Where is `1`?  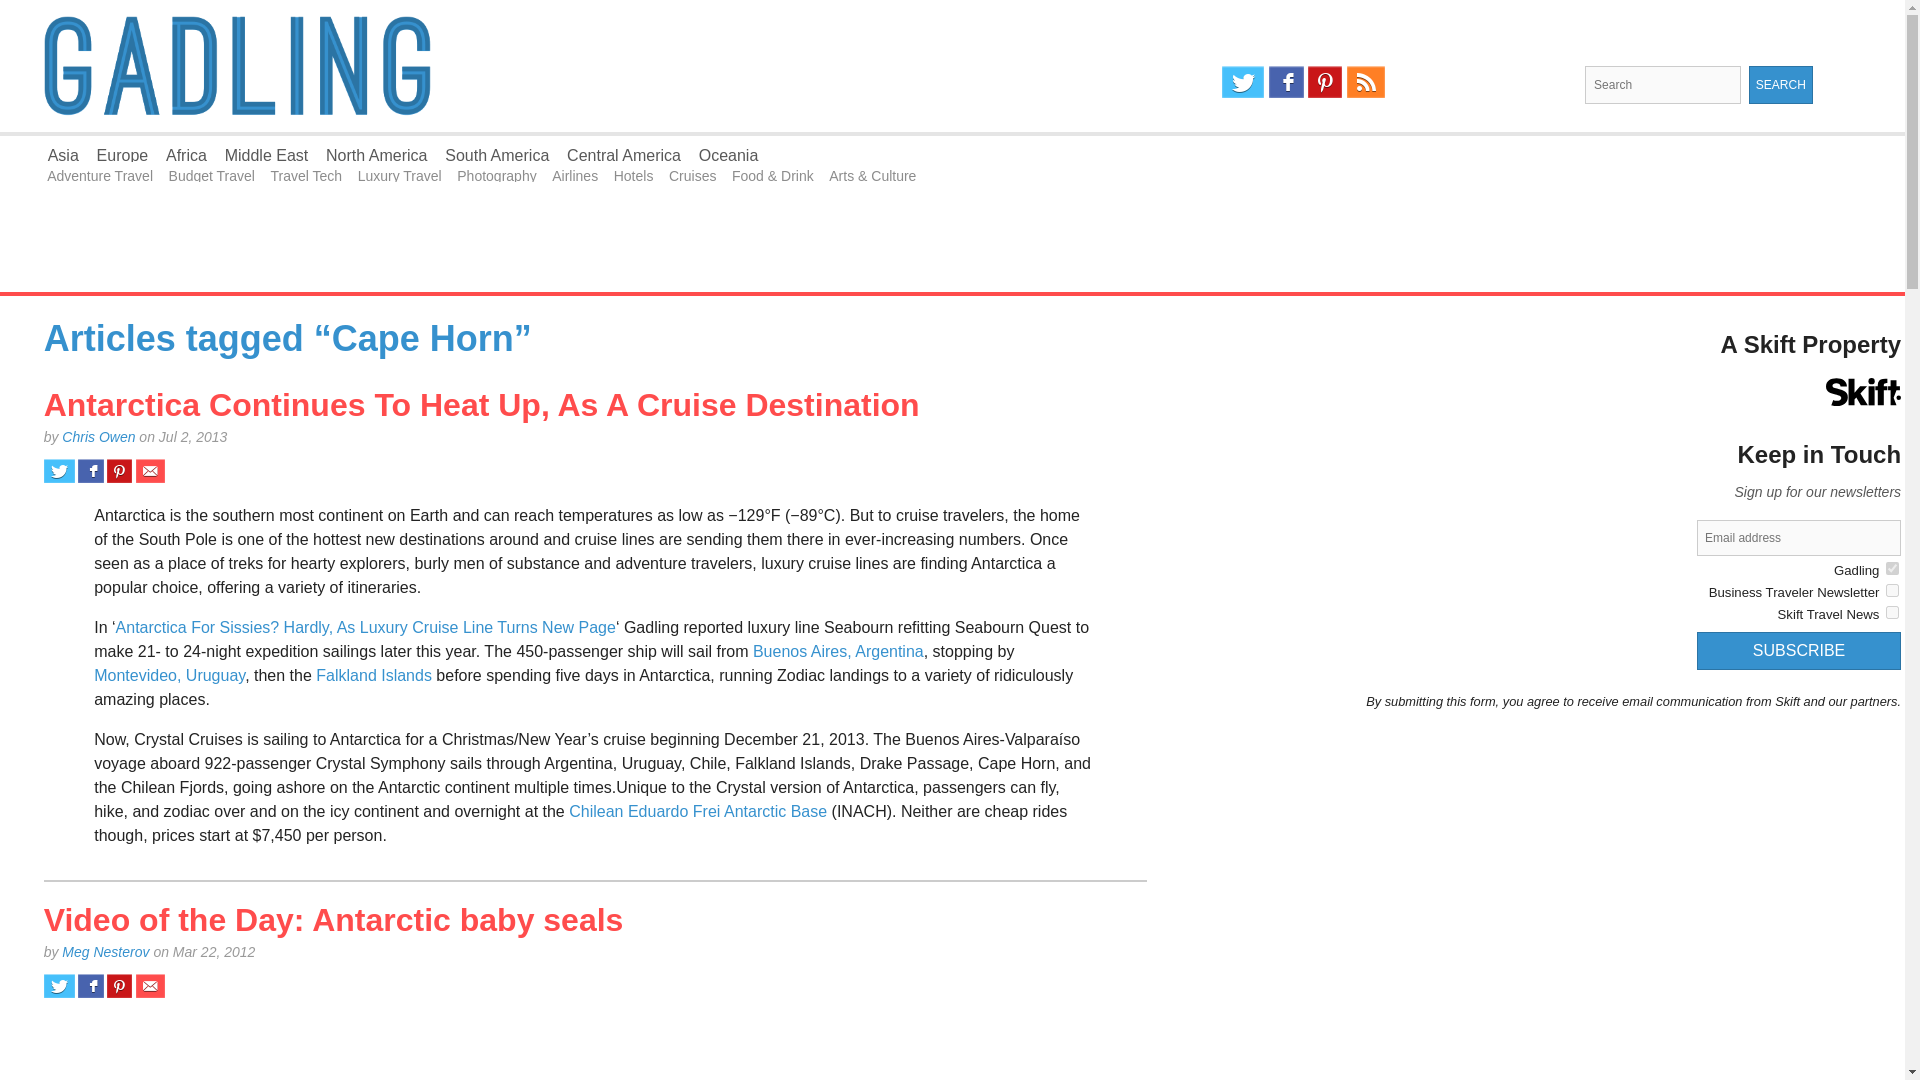 1 is located at coordinates (1892, 612).